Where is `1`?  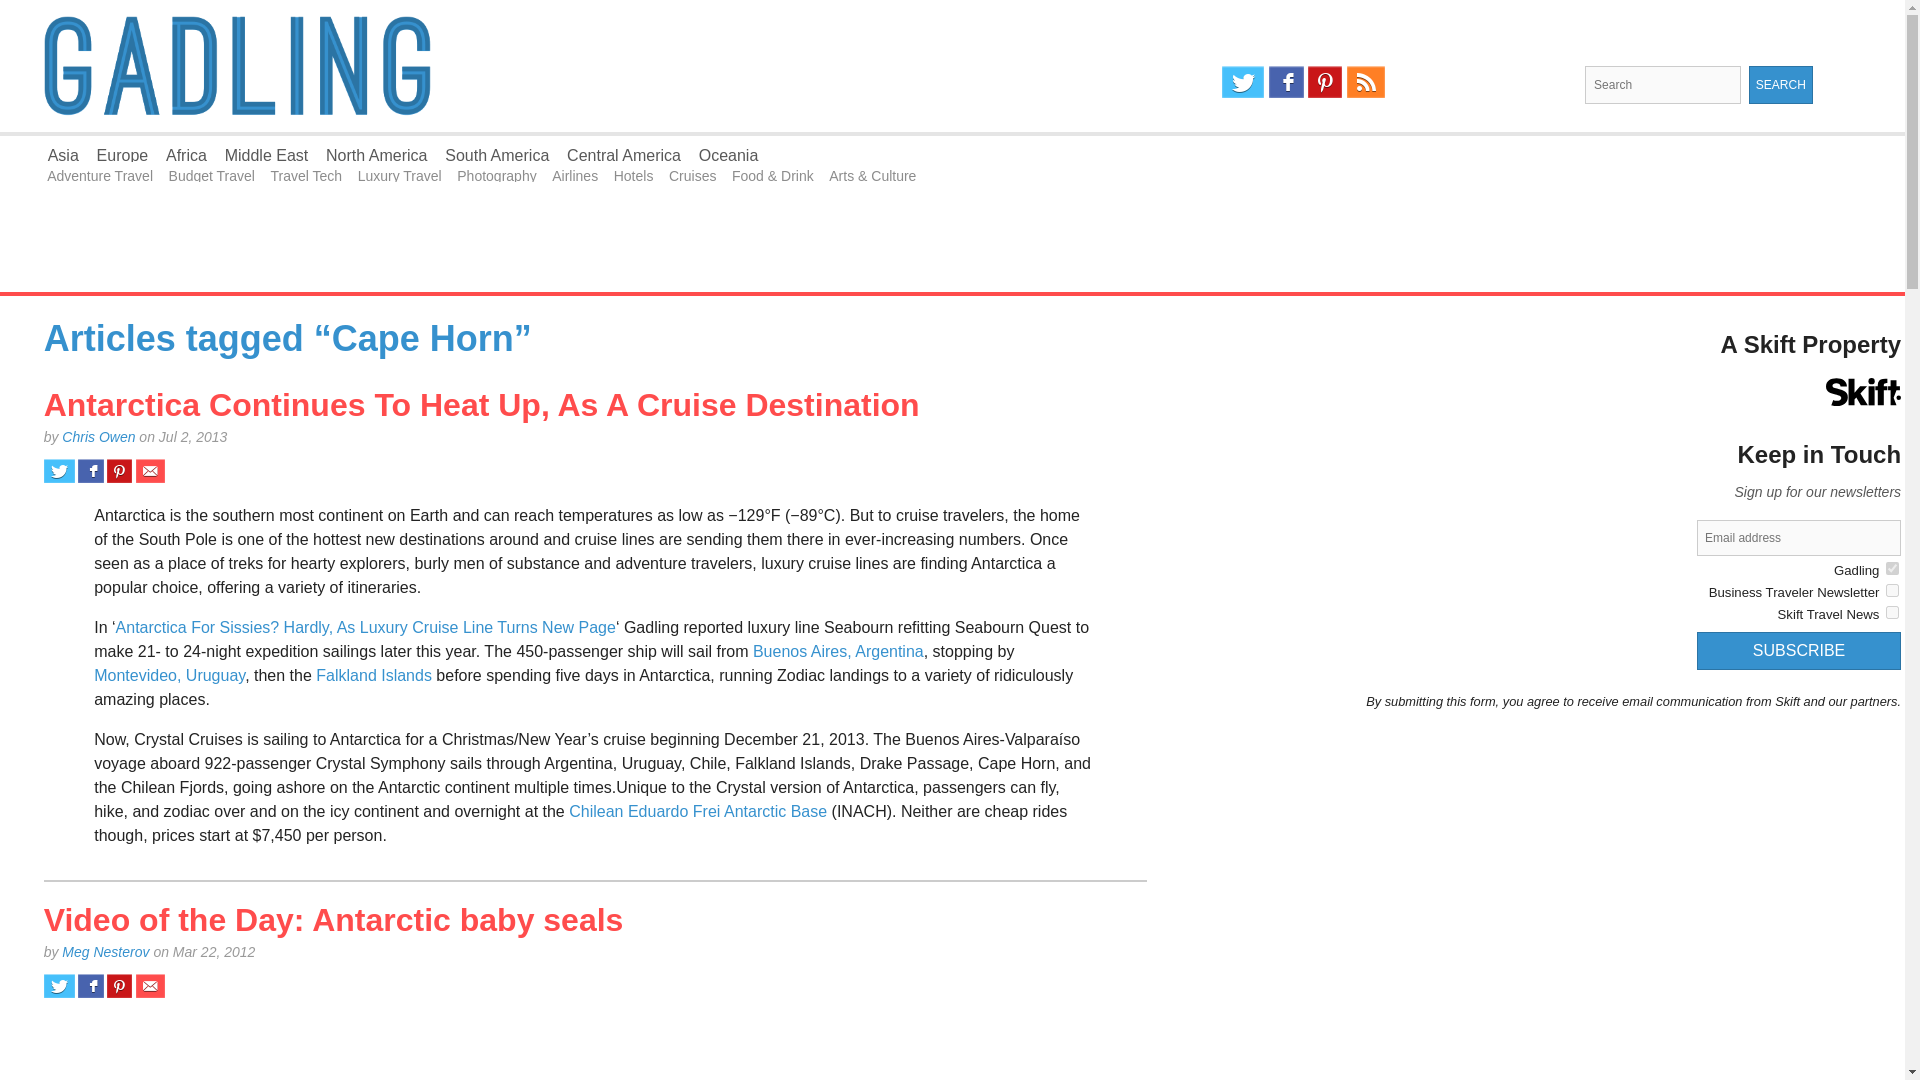 1 is located at coordinates (1892, 612).